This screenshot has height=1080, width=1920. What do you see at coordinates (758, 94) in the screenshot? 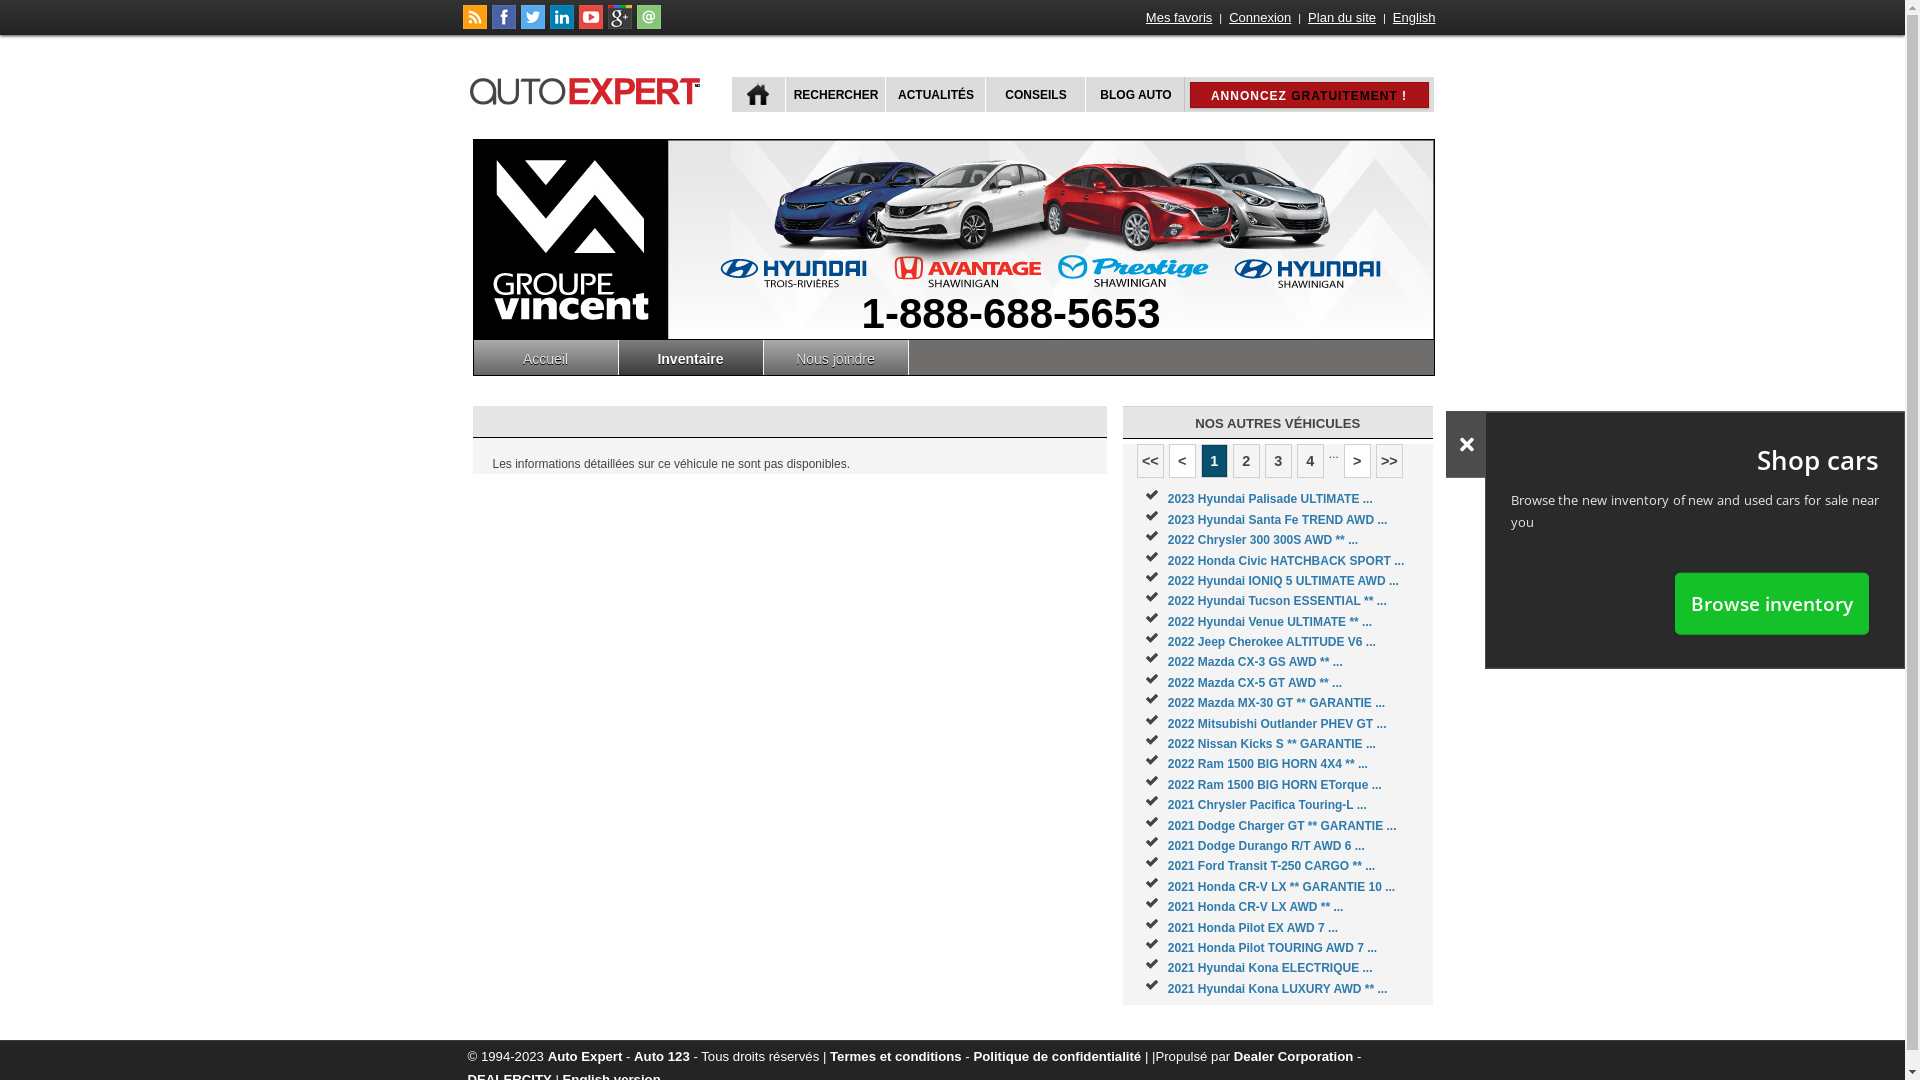
I see `ACCUEIL` at bounding box center [758, 94].